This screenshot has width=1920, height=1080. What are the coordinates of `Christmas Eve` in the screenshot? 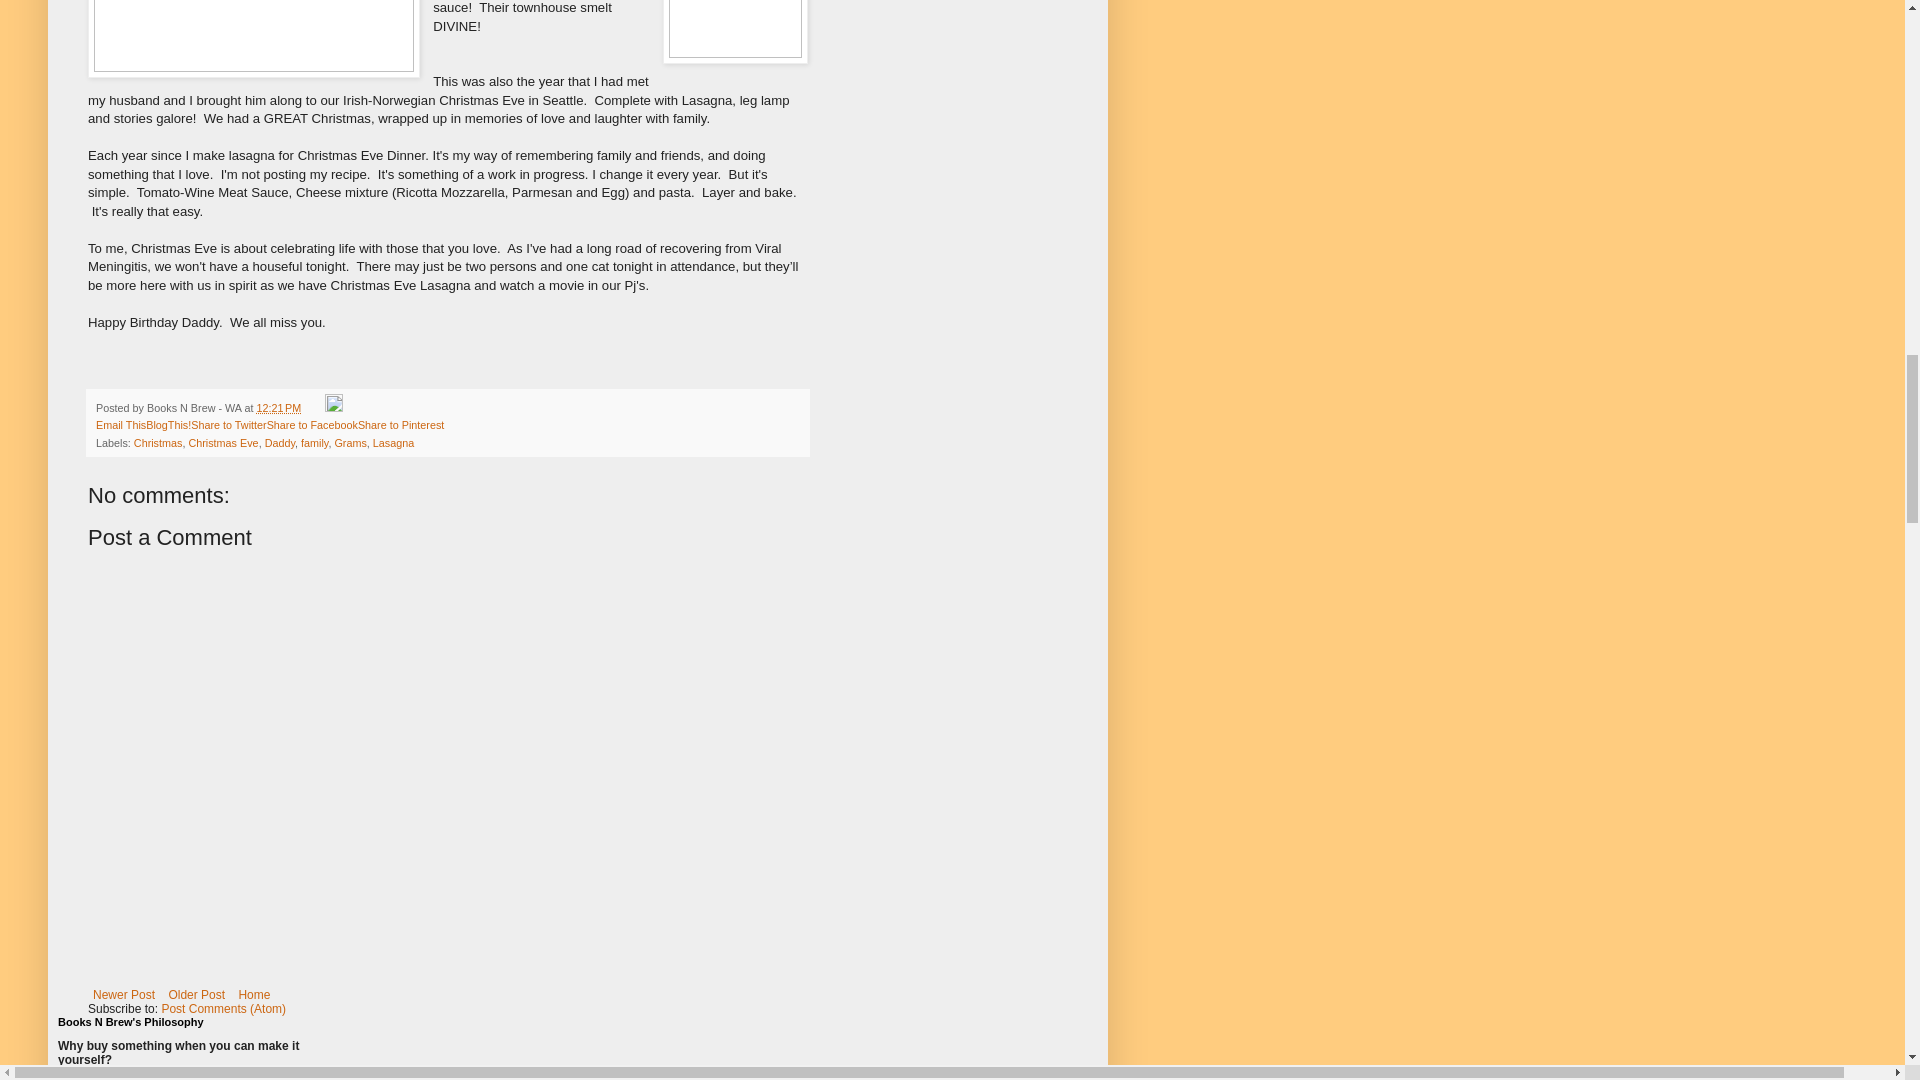 It's located at (222, 443).